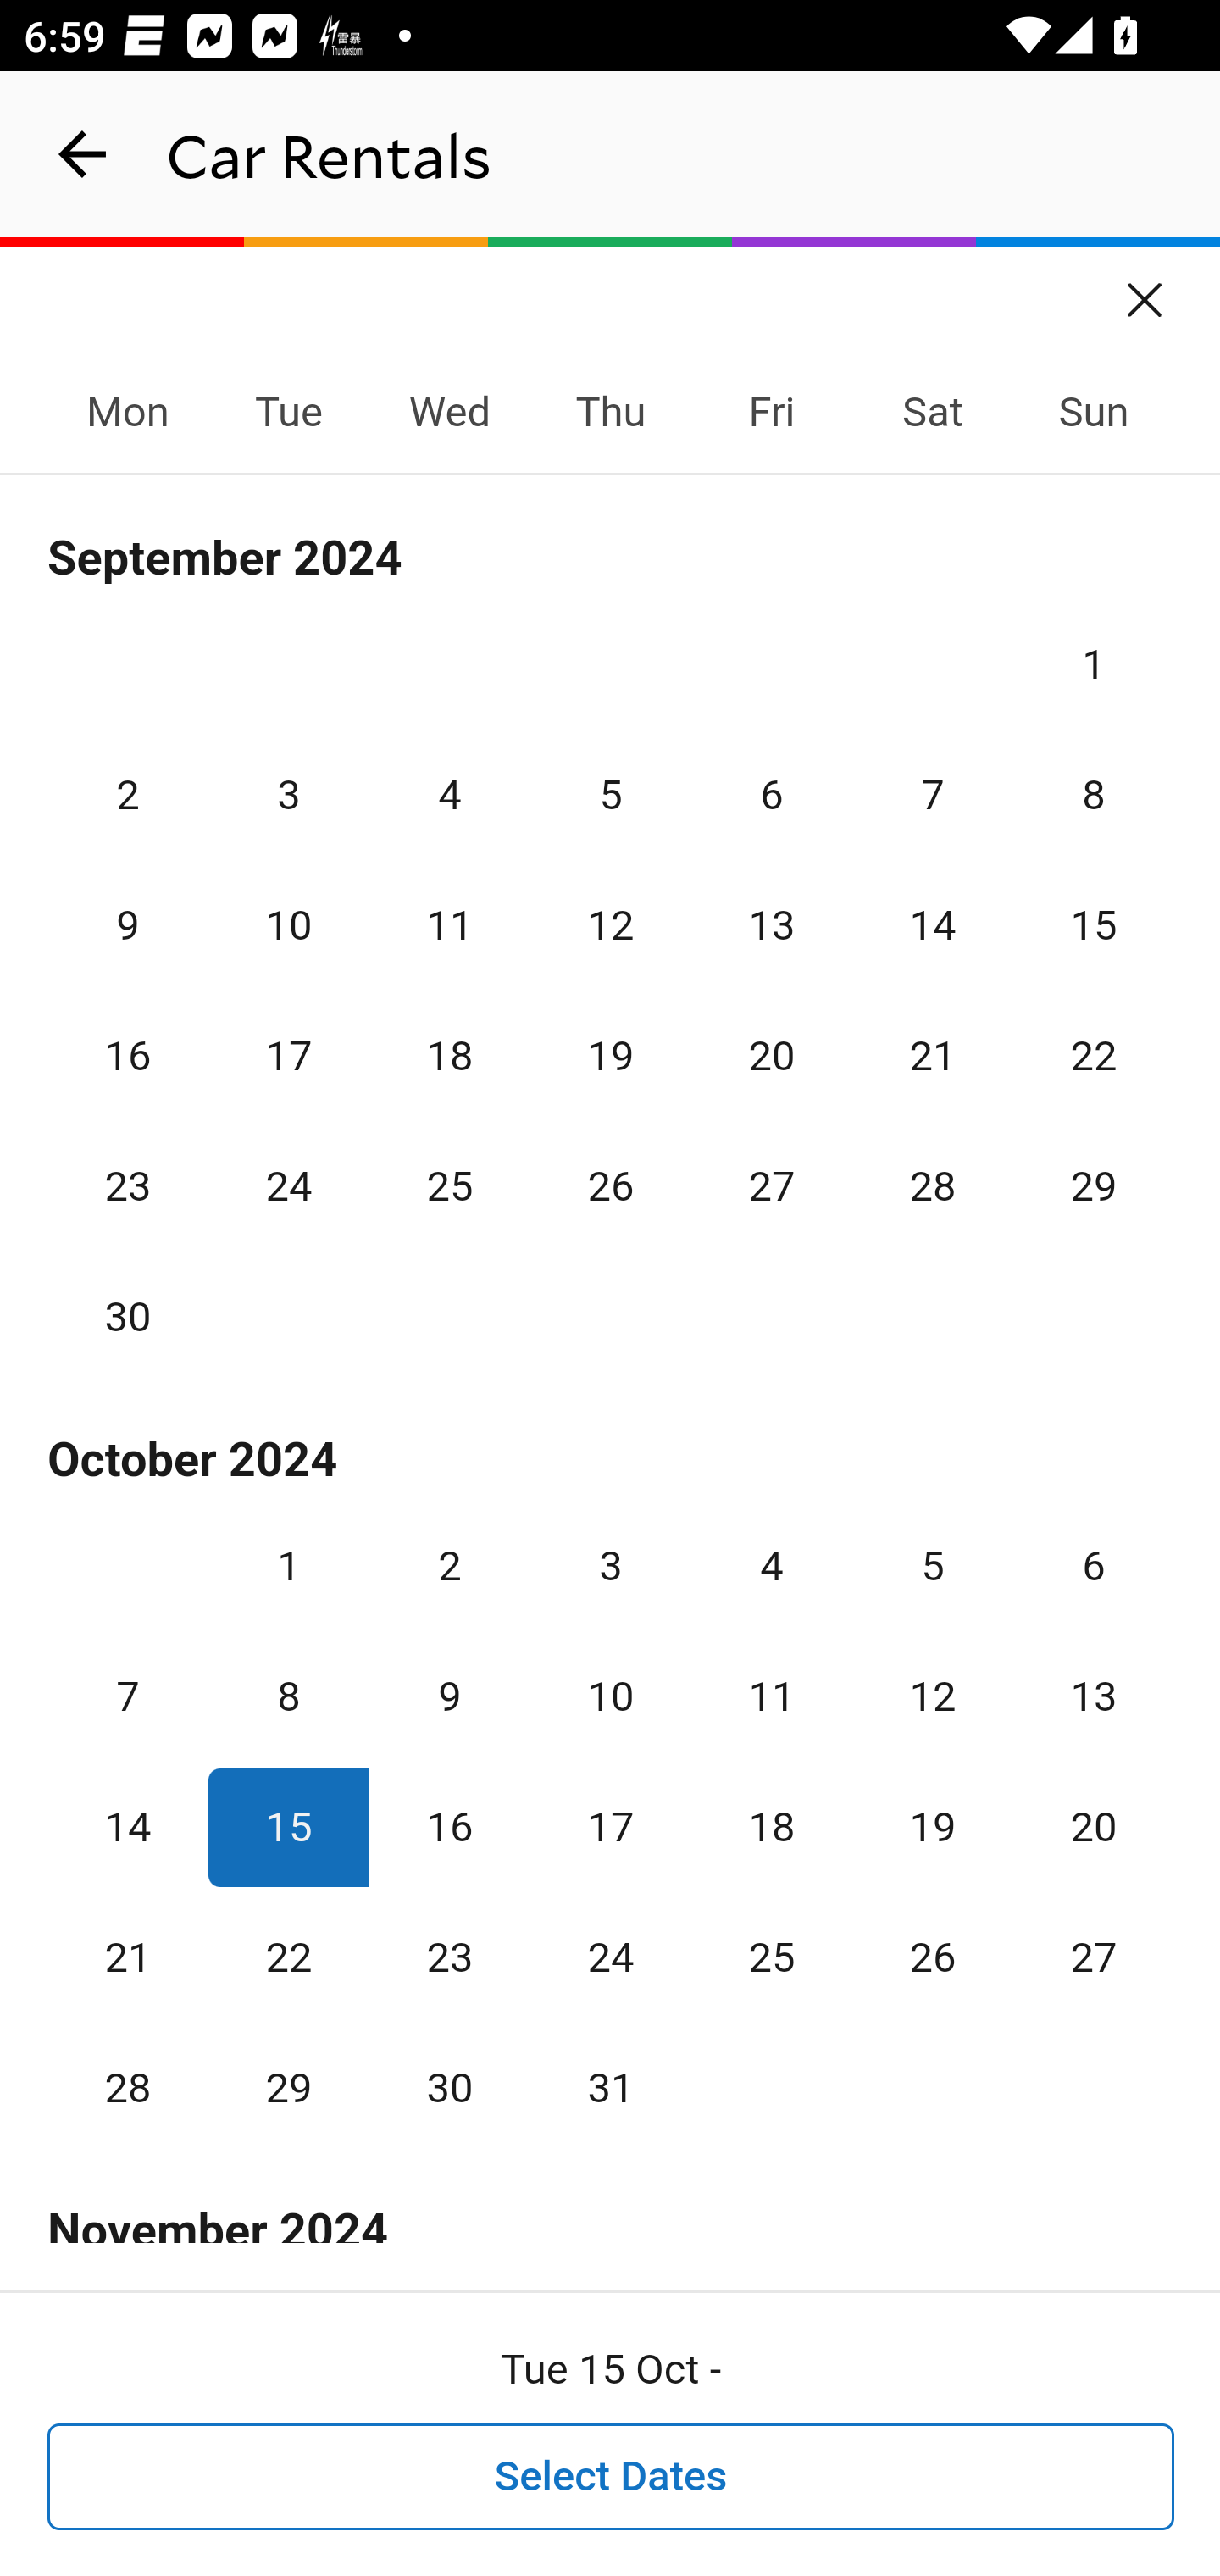 The width and height of the screenshot is (1220, 2576). I want to click on 8 September 2024, so click(1093, 796).